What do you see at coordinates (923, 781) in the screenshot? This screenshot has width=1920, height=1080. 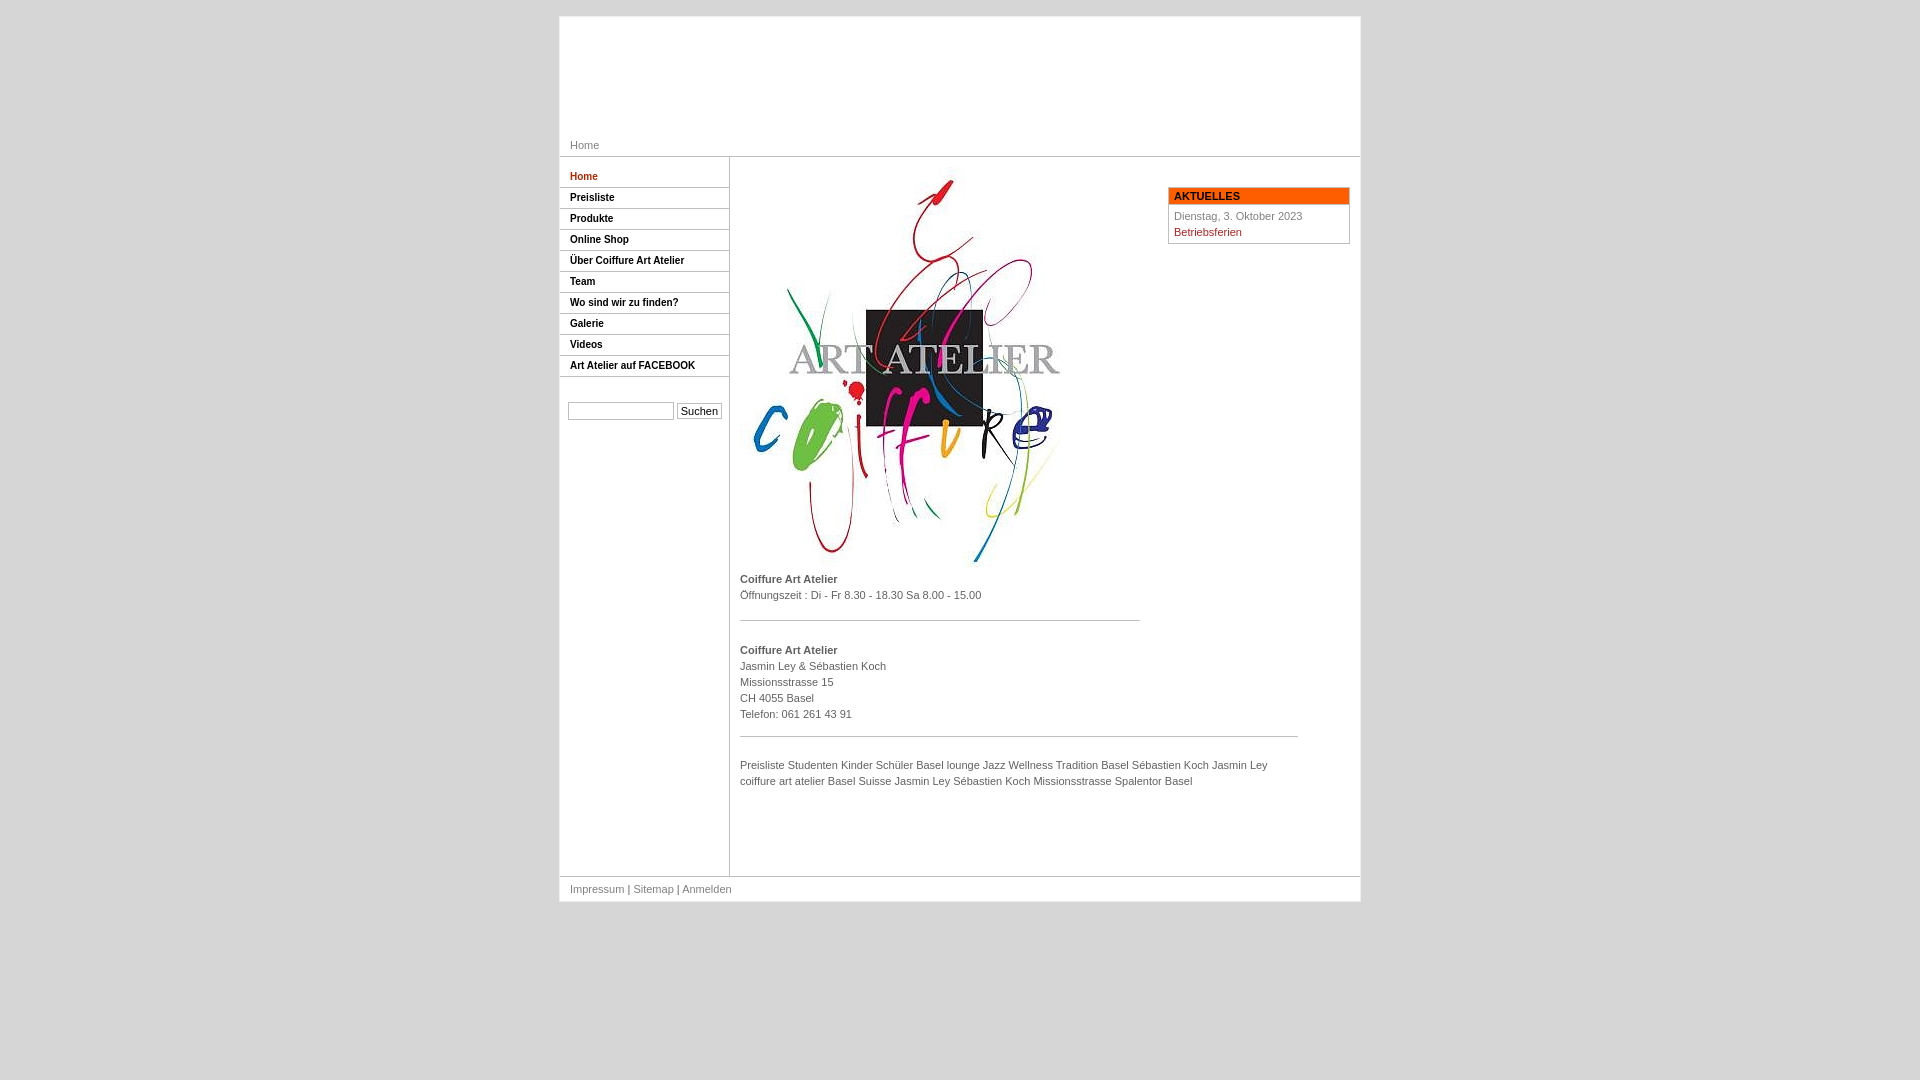 I see `Jasmin Ley` at bounding box center [923, 781].